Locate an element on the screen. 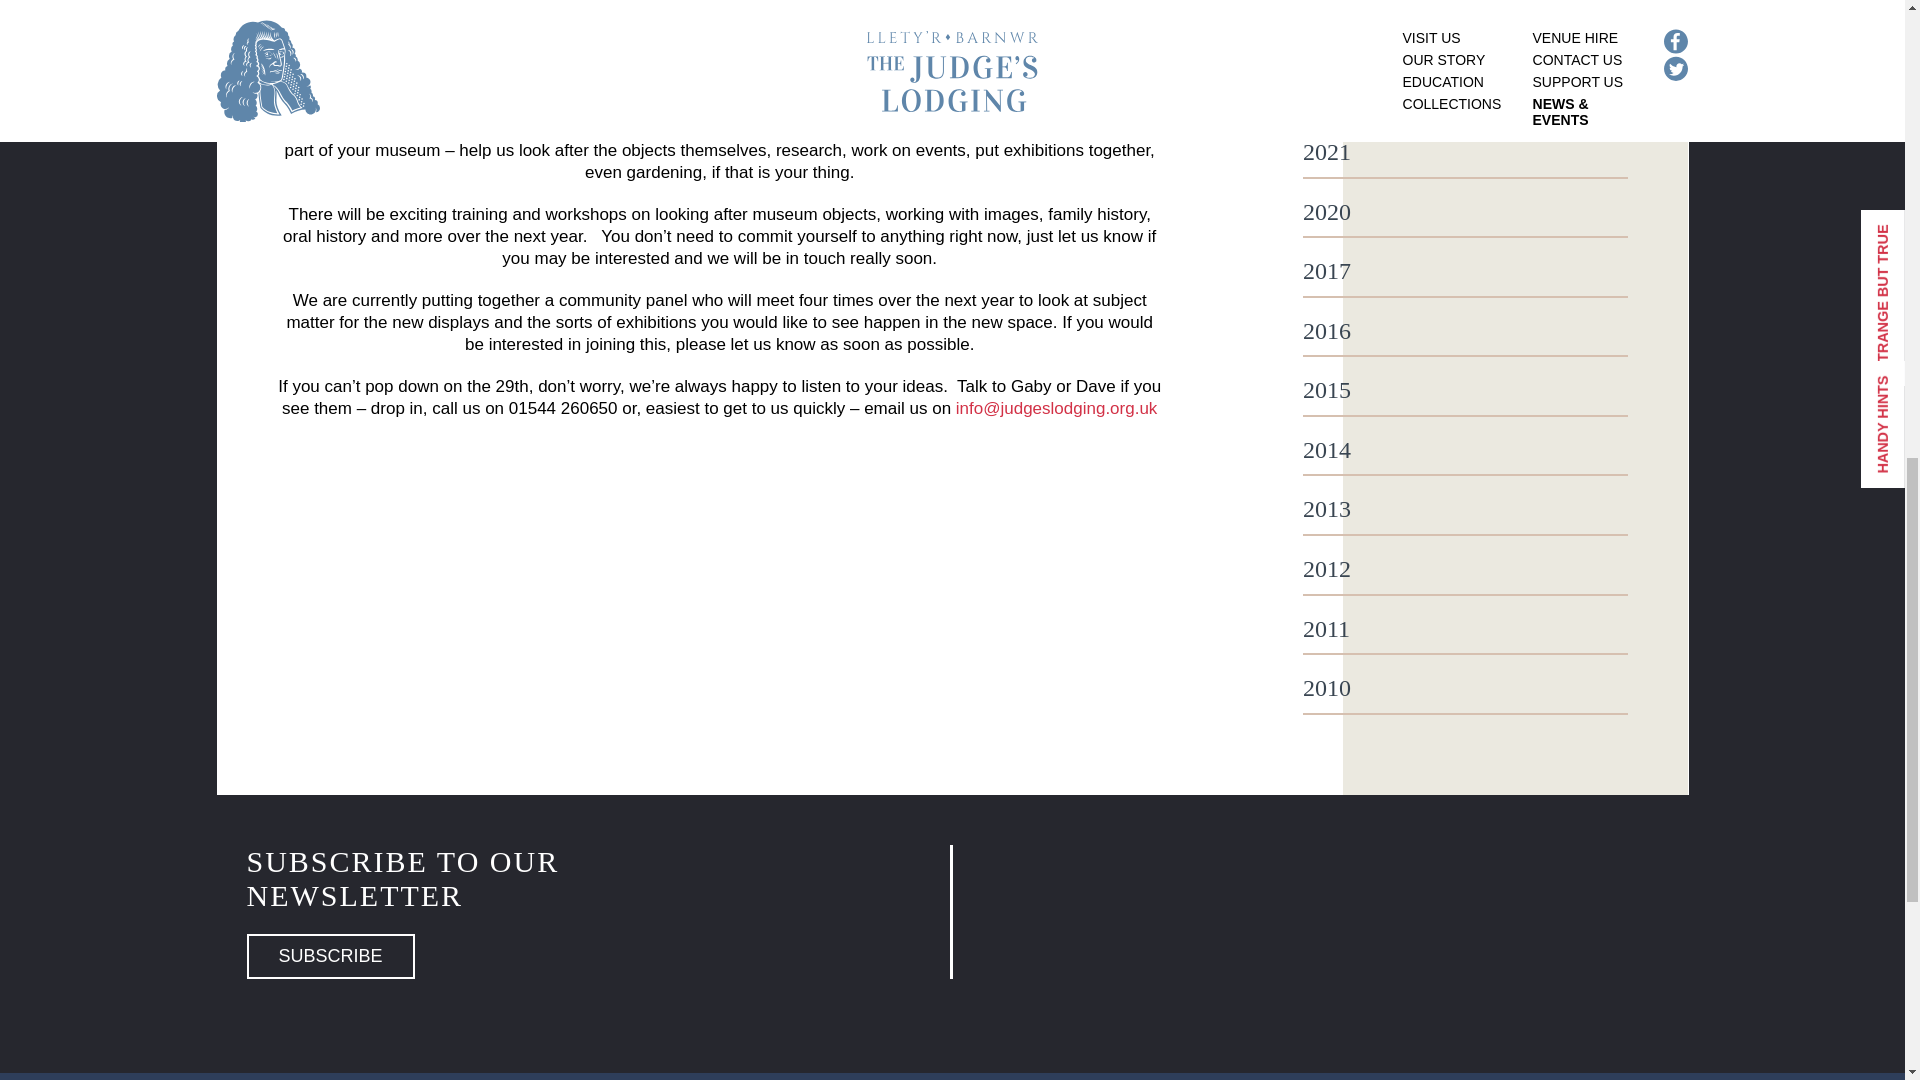 The image size is (1920, 1080). 2023 is located at coordinates (1466, 34).